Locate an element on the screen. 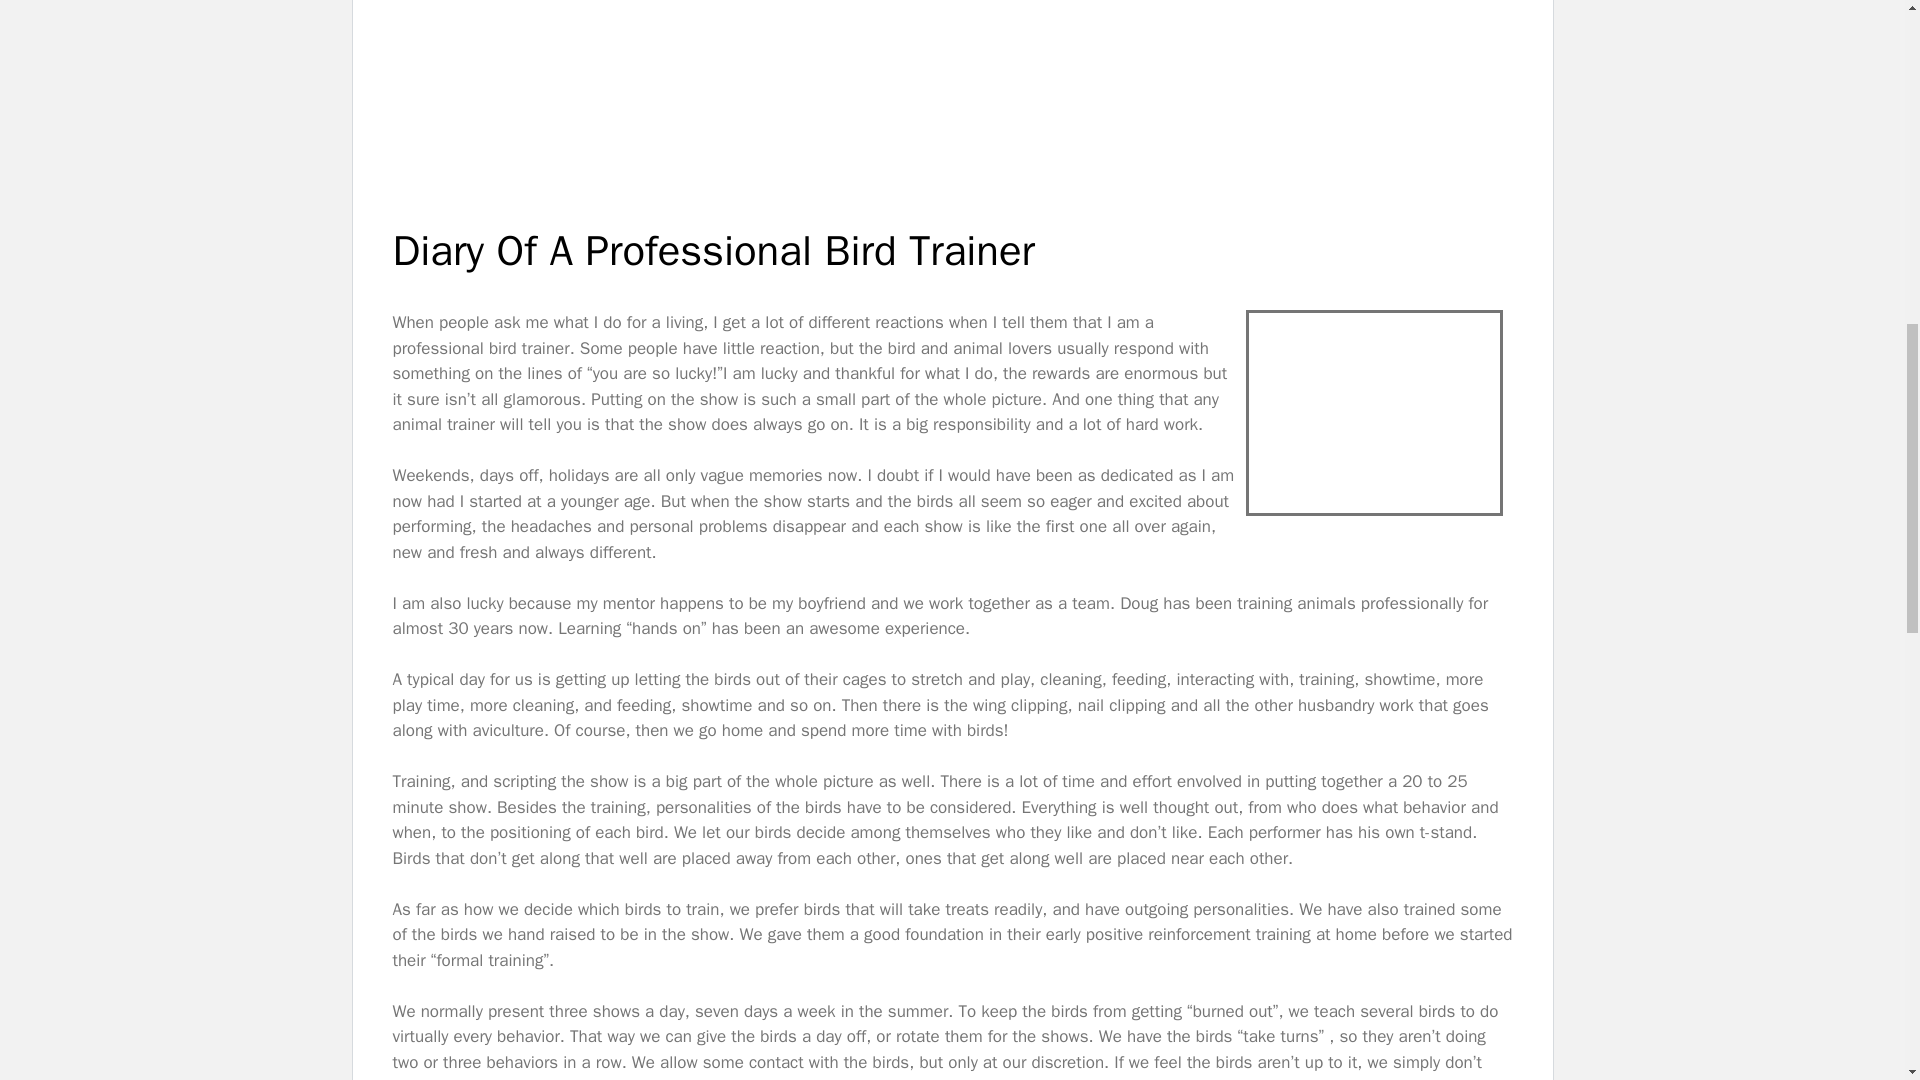  Diary Of A Professional Bird Trainer 2 is located at coordinates (1374, 412).